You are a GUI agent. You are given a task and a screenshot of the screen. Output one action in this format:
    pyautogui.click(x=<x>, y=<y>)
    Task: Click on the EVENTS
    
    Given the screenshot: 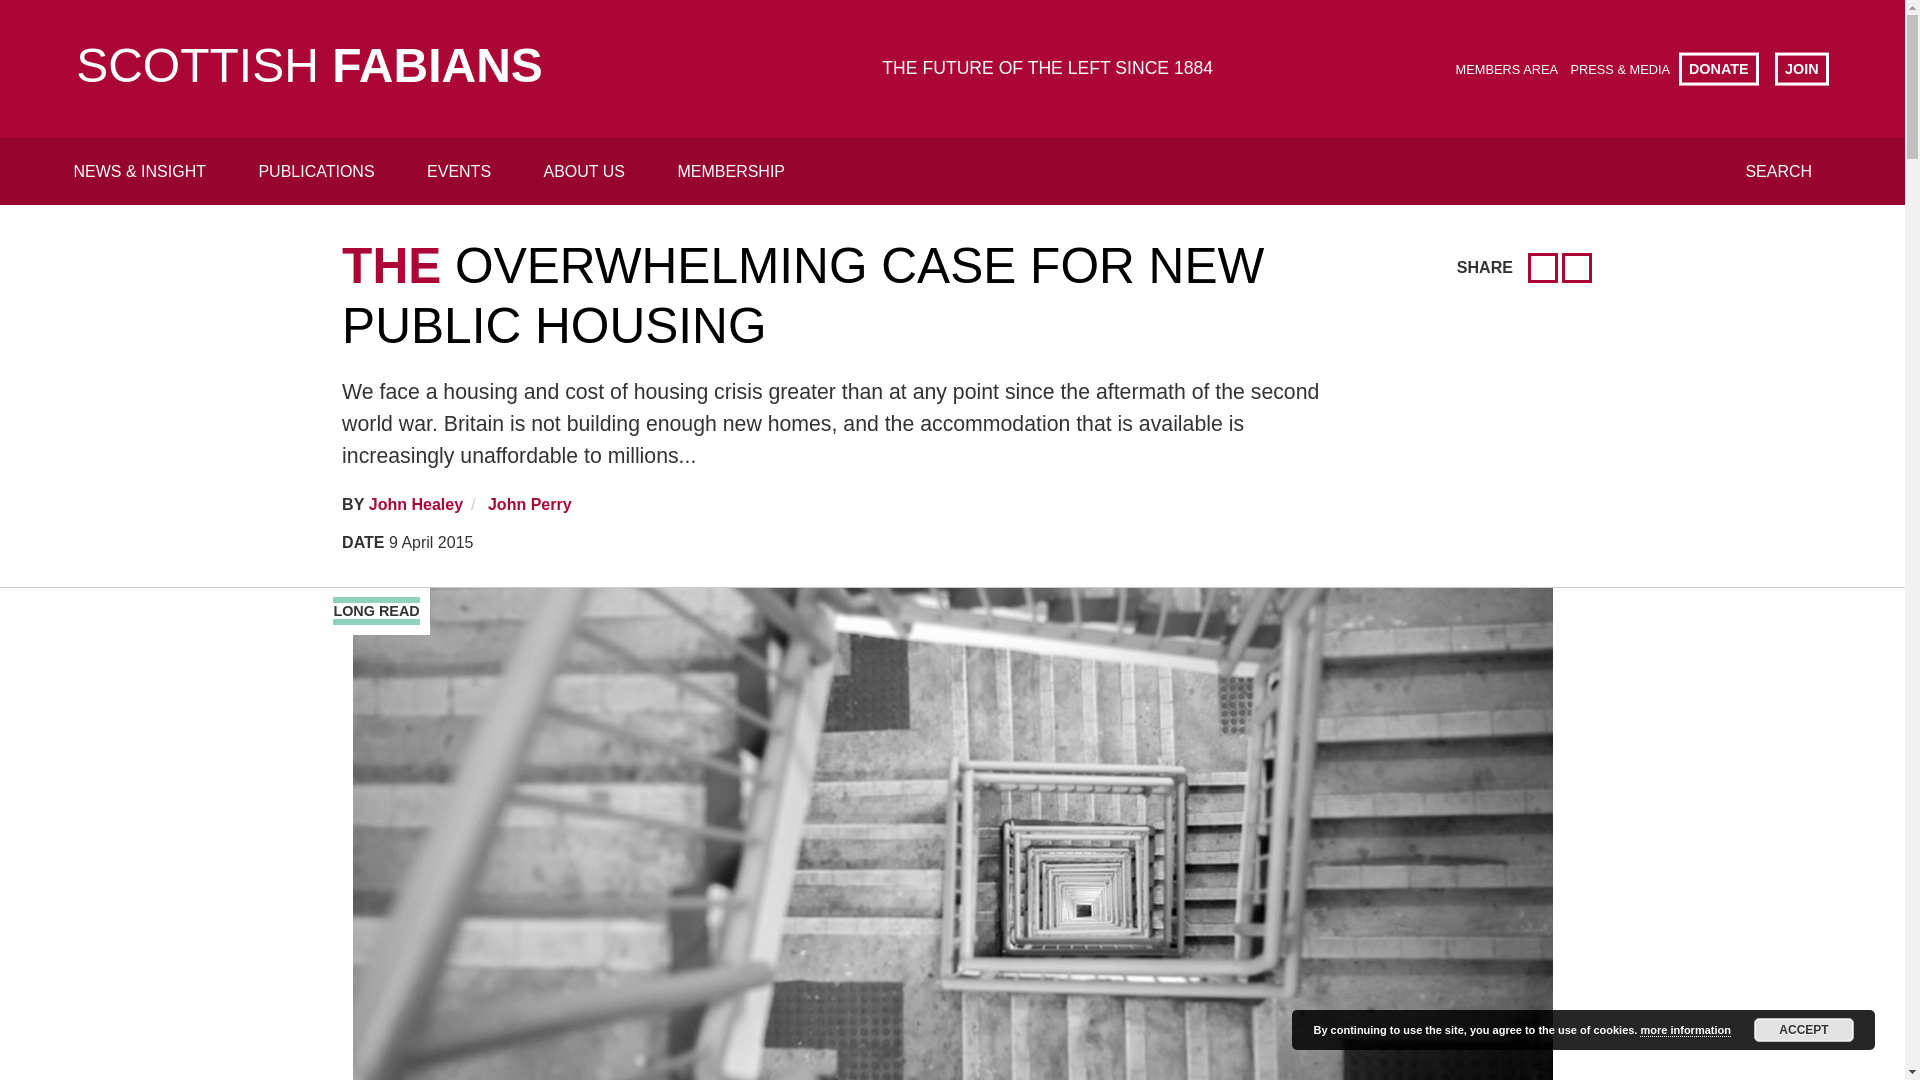 What is the action you would take?
    pyautogui.click(x=458, y=172)
    